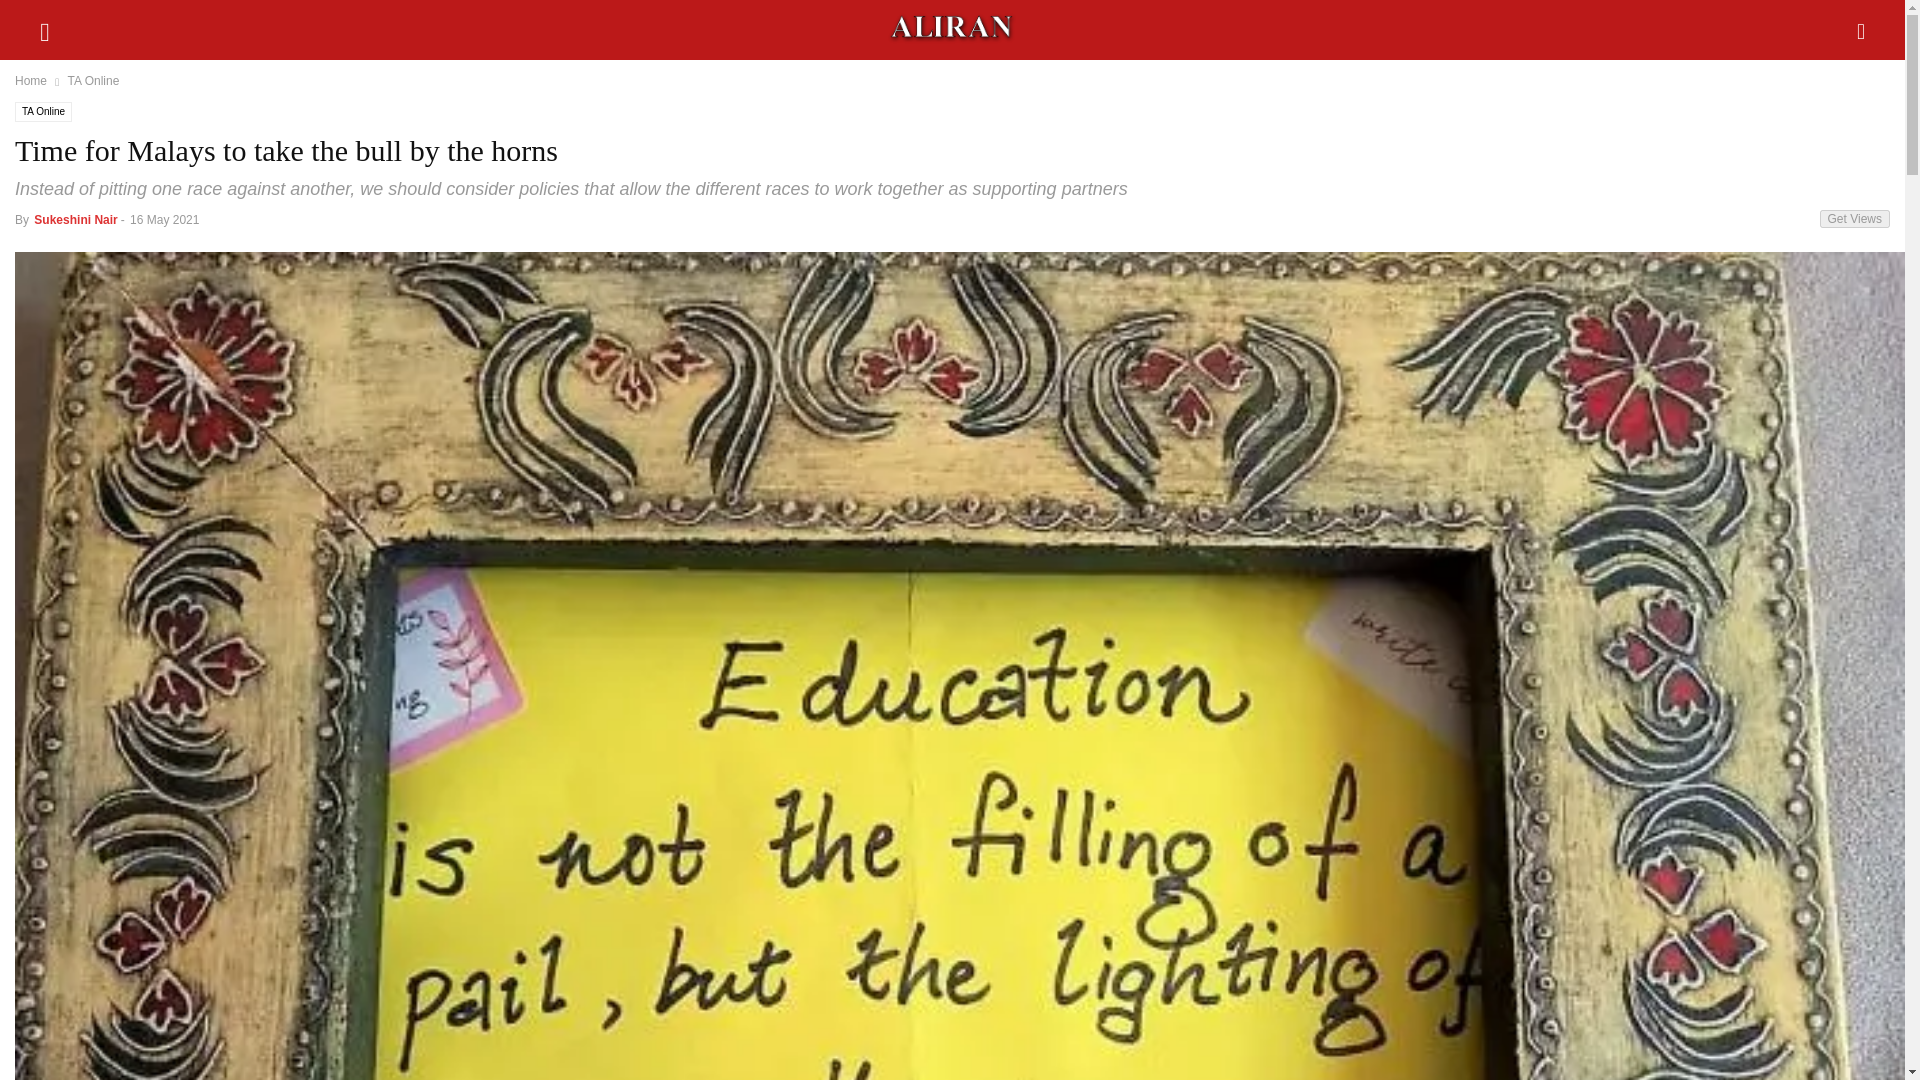 The width and height of the screenshot is (1920, 1080). What do you see at coordinates (44, 112) in the screenshot?
I see `TA Online` at bounding box center [44, 112].